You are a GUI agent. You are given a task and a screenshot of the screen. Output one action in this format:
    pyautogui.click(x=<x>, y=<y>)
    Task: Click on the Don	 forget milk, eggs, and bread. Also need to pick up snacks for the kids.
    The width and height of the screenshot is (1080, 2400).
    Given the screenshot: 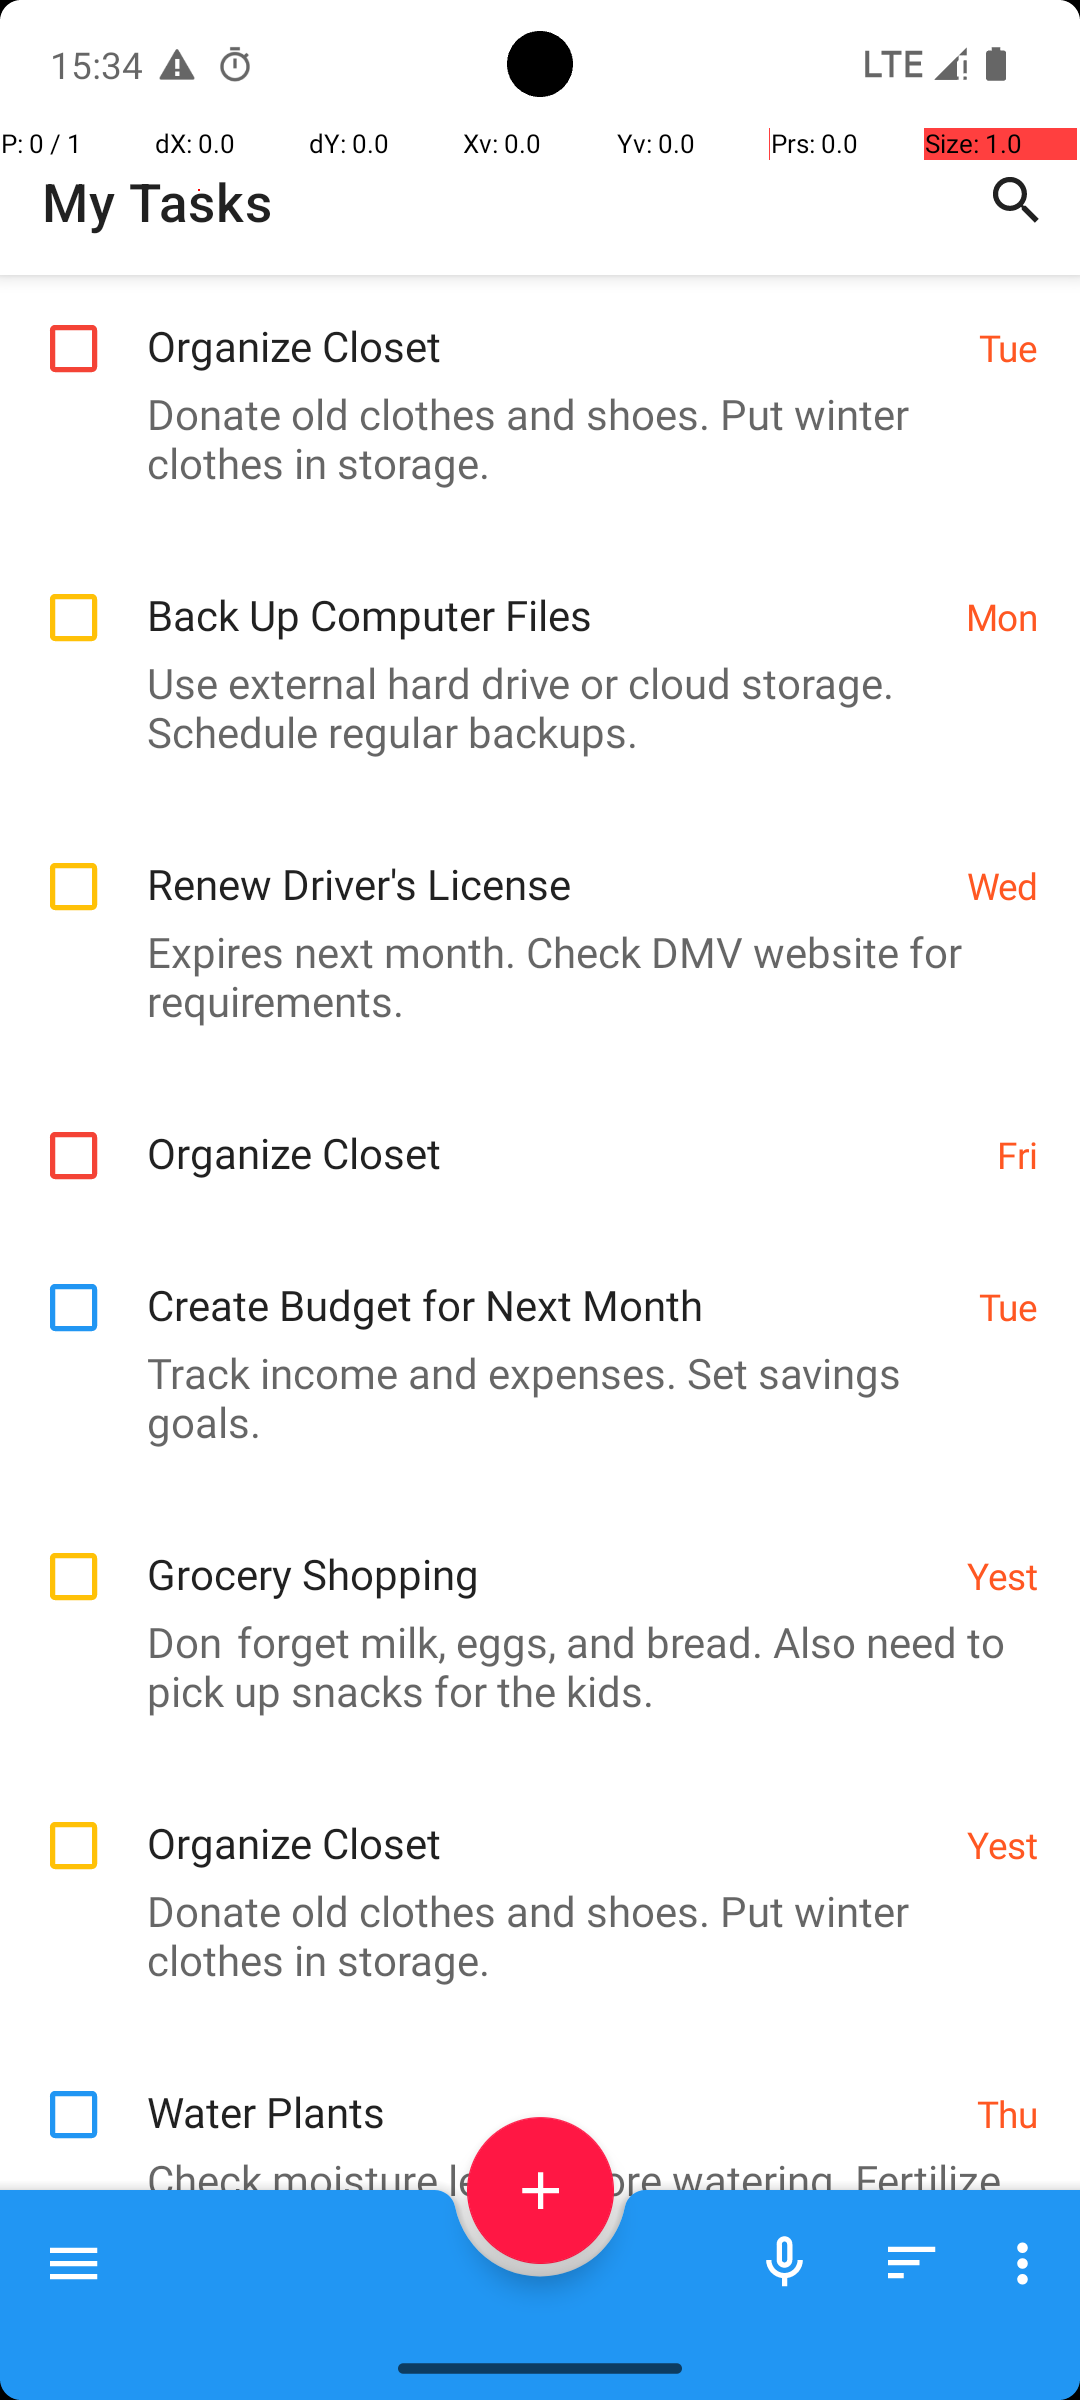 What is the action you would take?
    pyautogui.click(x=530, y=1666)
    